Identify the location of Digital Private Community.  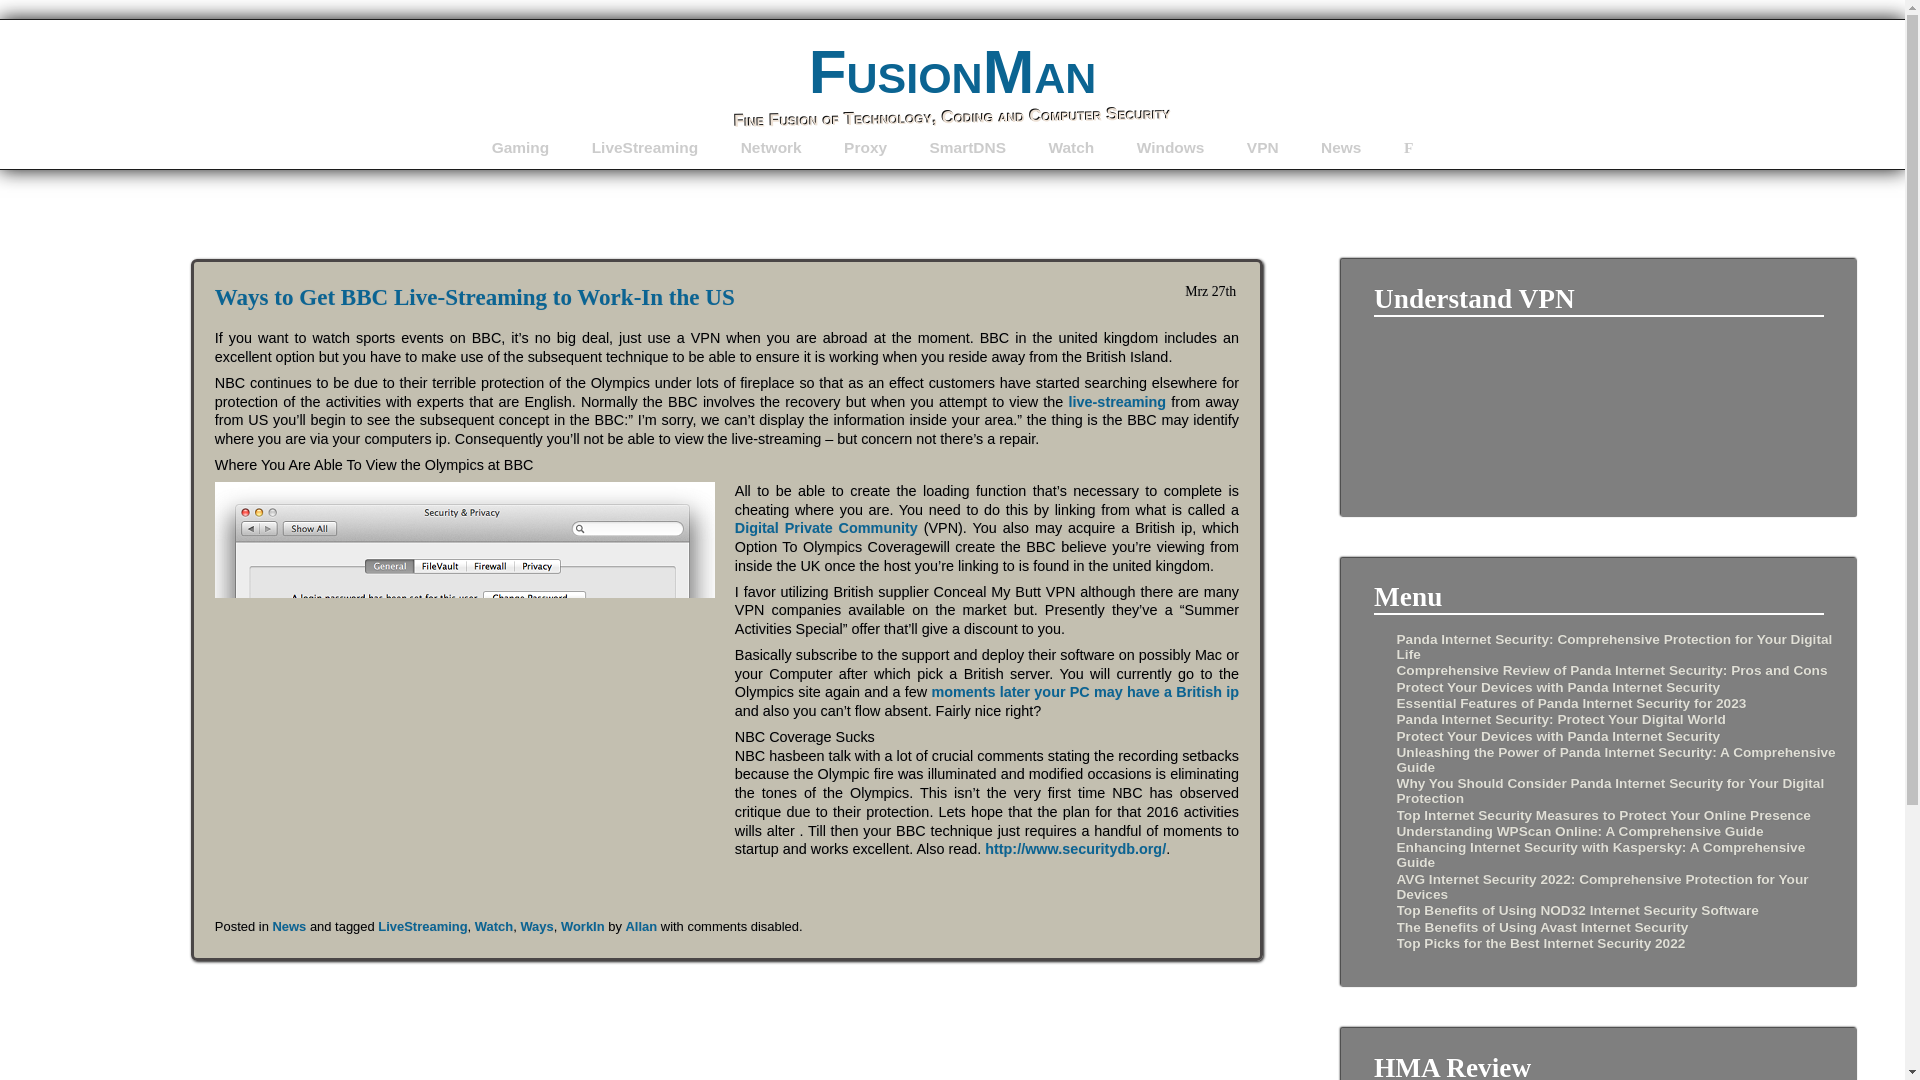
(826, 527).